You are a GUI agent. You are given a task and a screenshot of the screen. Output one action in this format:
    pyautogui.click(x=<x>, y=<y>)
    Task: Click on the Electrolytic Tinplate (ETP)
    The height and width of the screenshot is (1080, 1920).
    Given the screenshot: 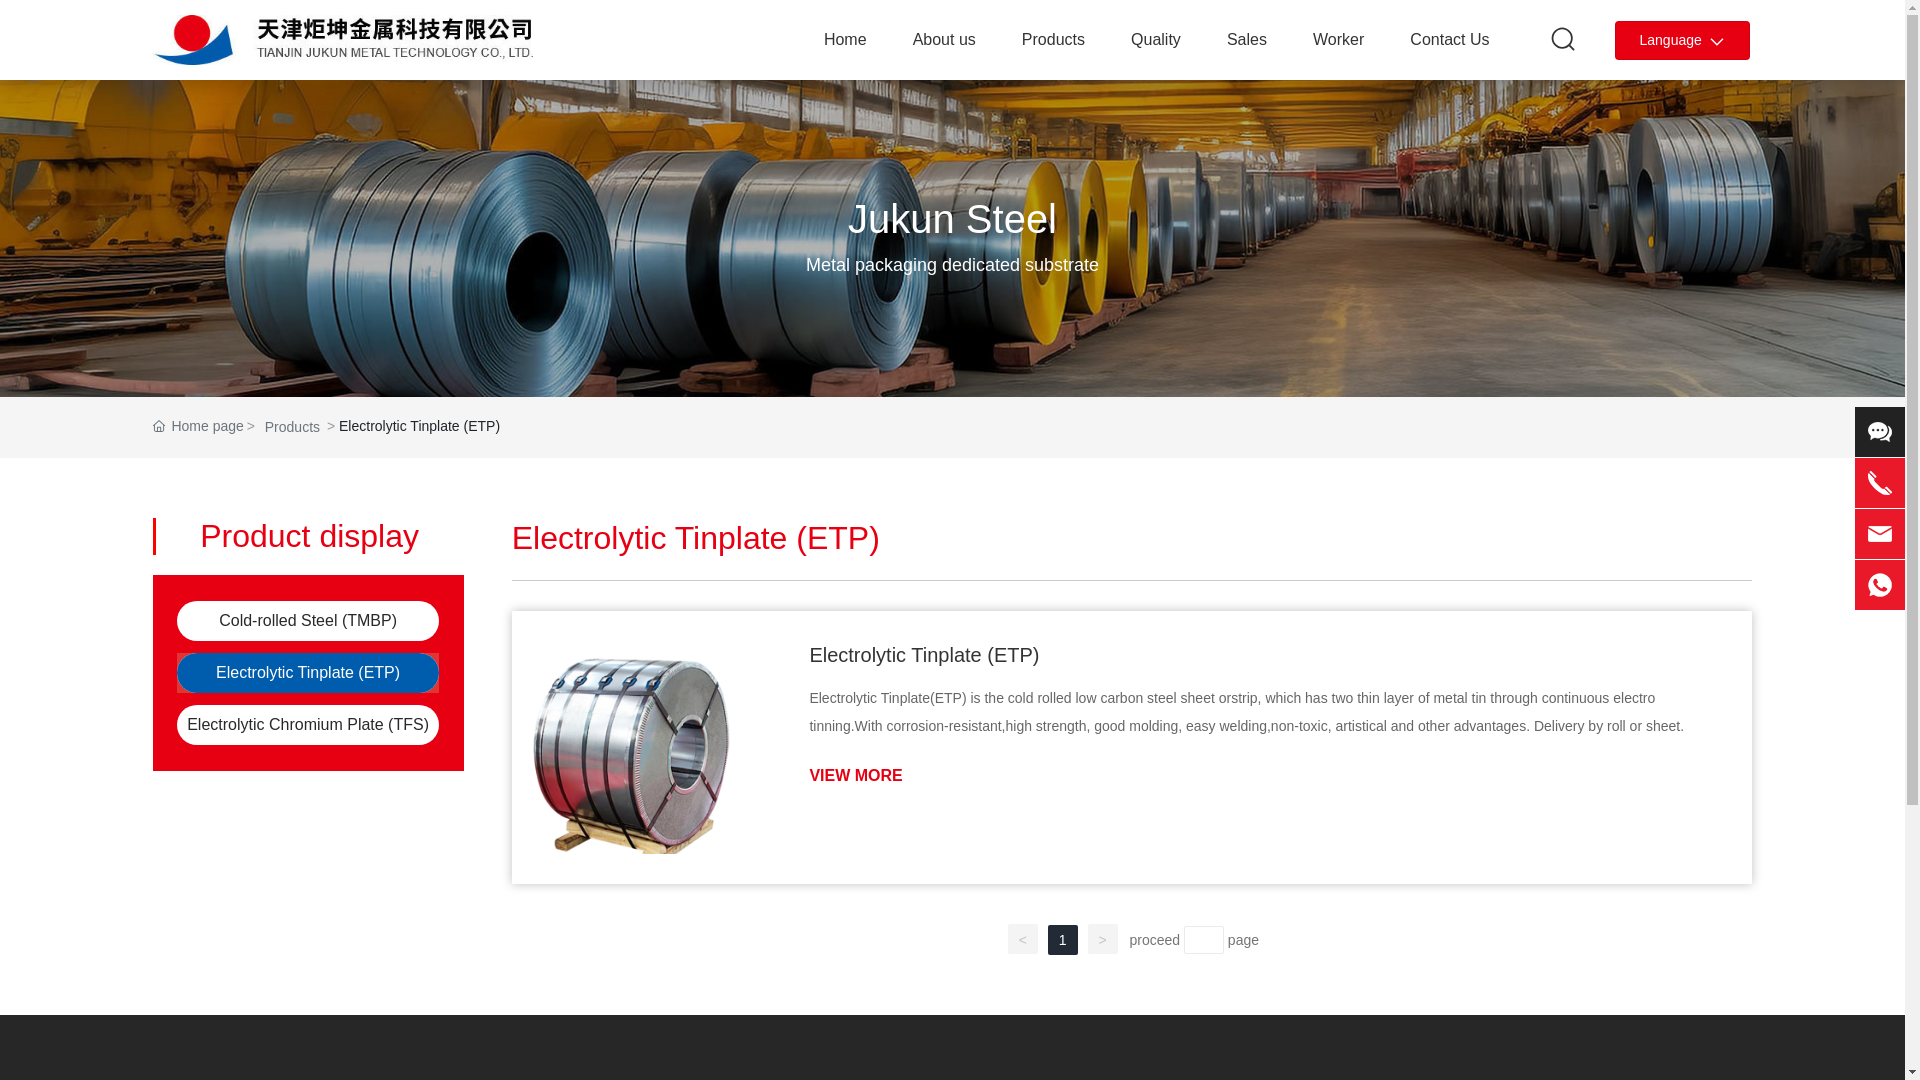 What is the action you would take?
    pyautogui.click(x=308, y=672)
    